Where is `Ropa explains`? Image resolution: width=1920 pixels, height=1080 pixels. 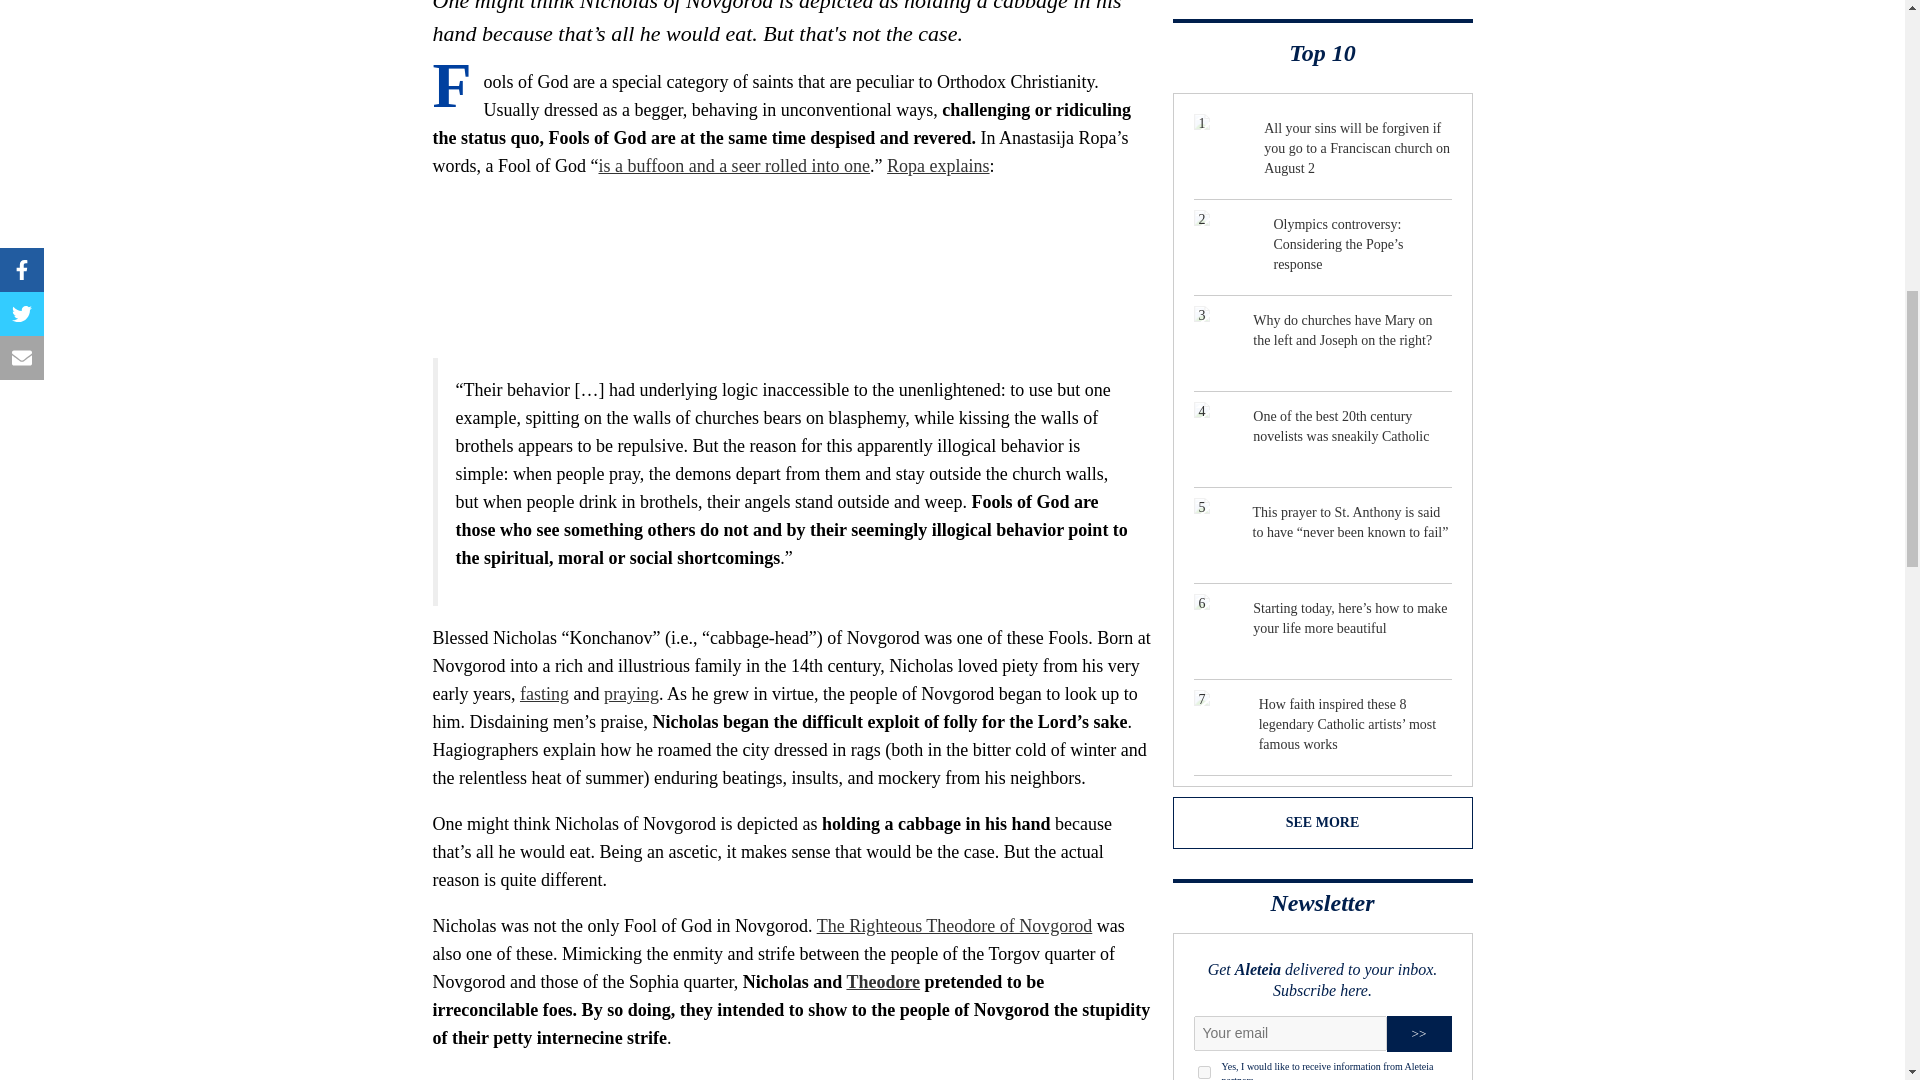
Ropa explains is located at coordinates (938, 166).